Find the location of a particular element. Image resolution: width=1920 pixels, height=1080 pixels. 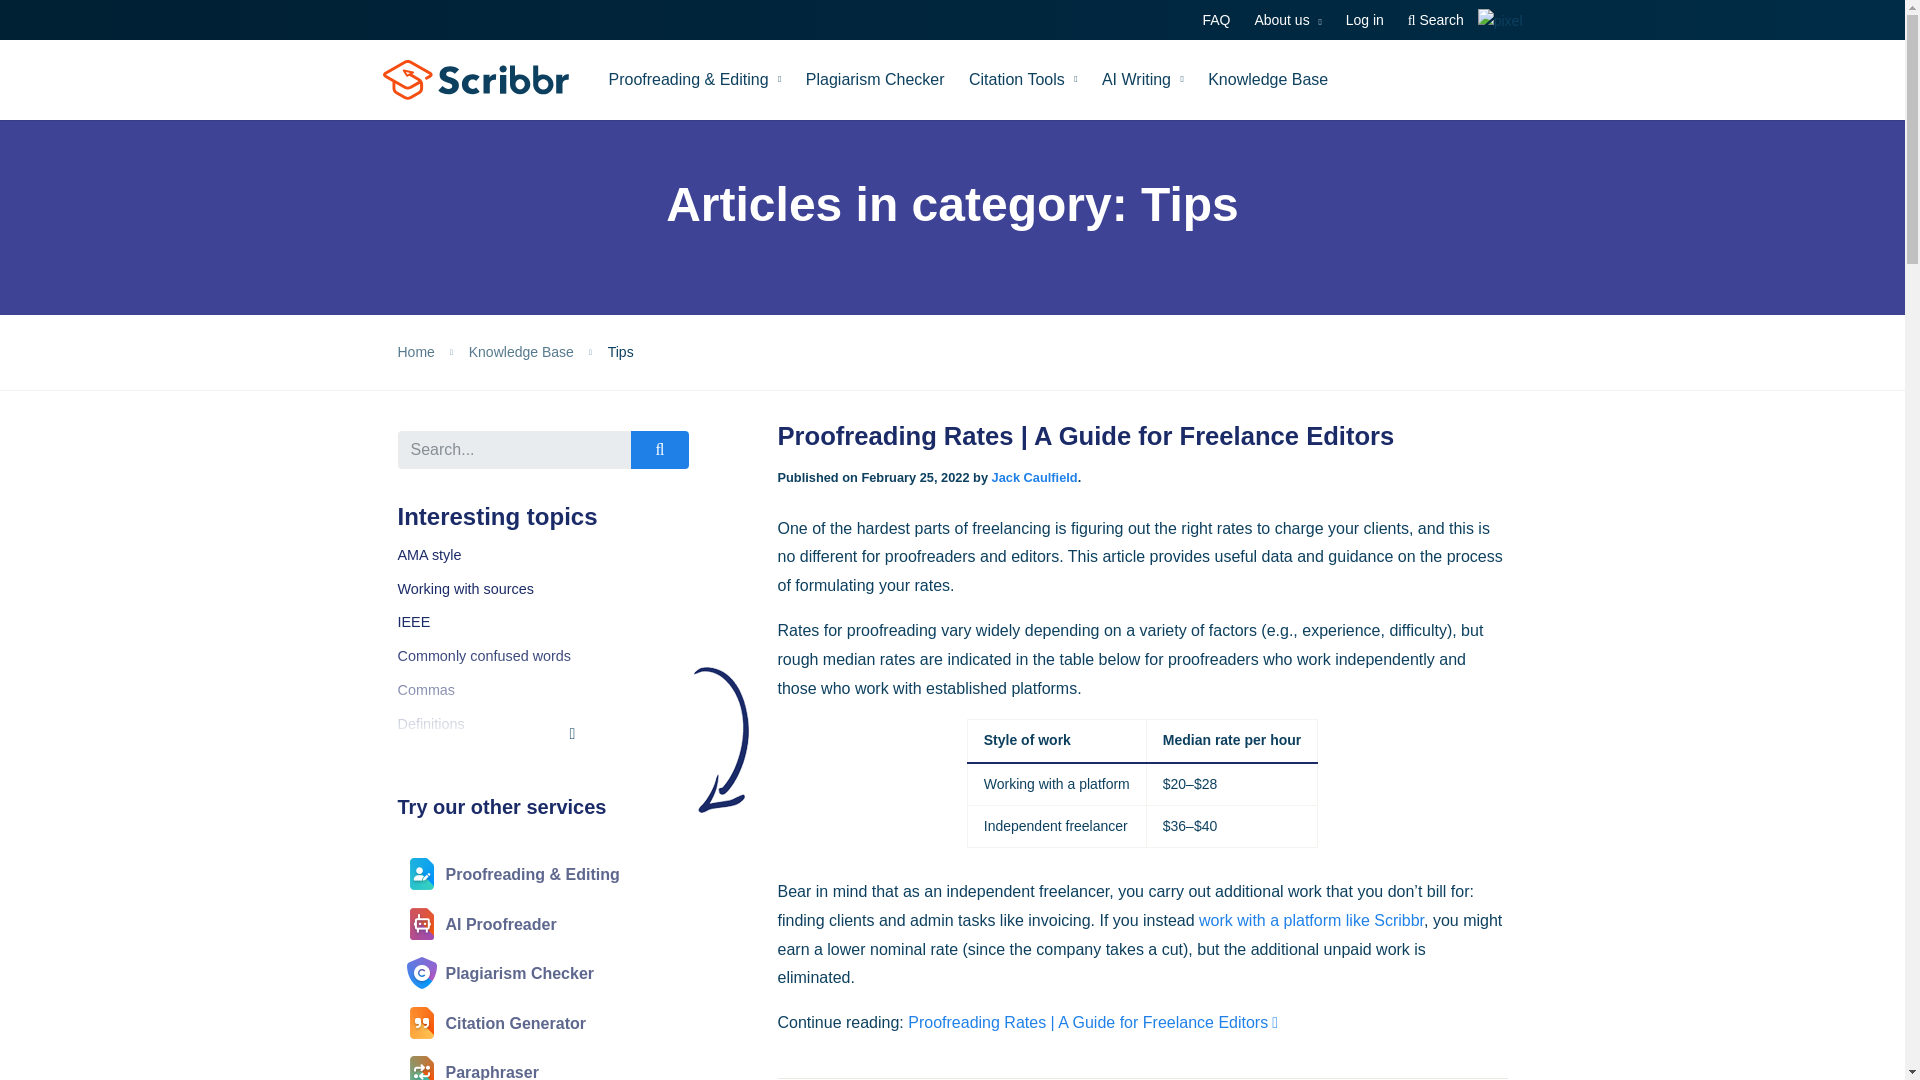

Search is located at coordinates (1436, 20).